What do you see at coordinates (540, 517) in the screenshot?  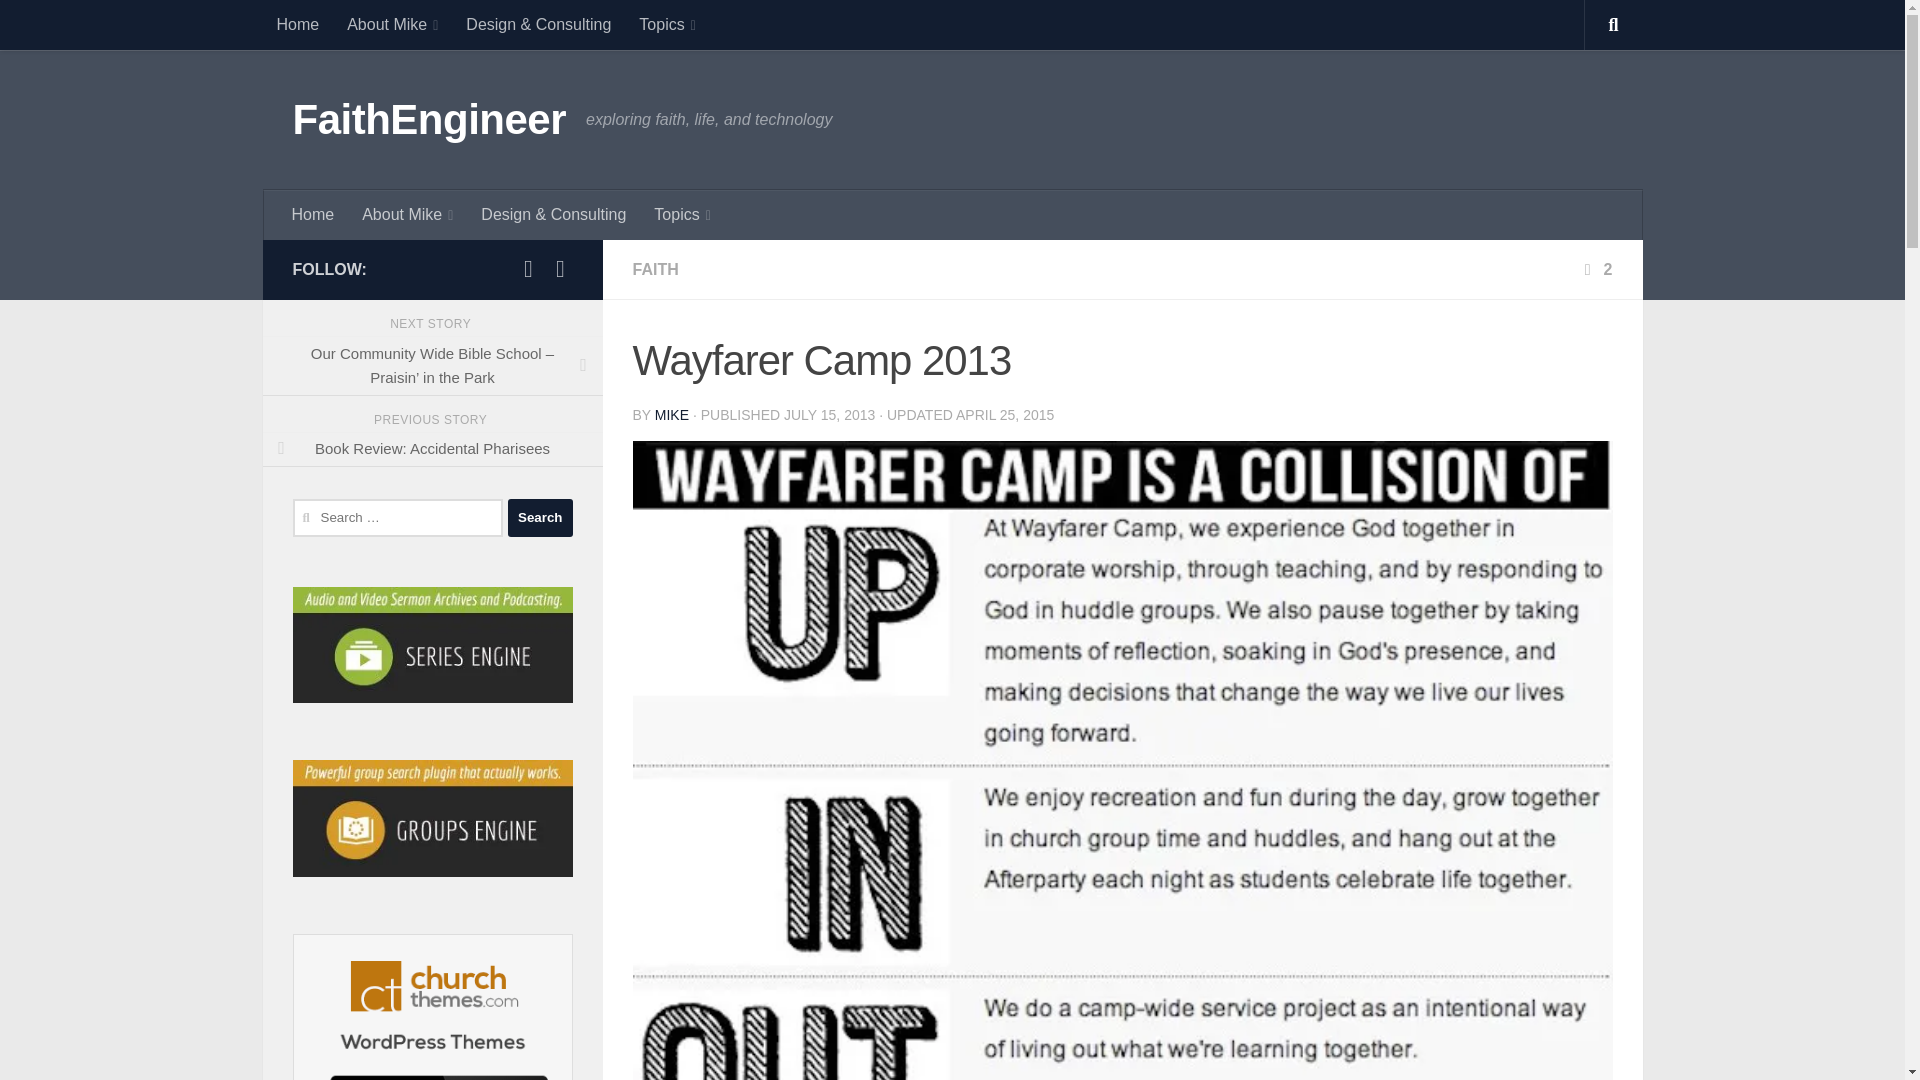 I see `Search` at bounding box center [540, 517].